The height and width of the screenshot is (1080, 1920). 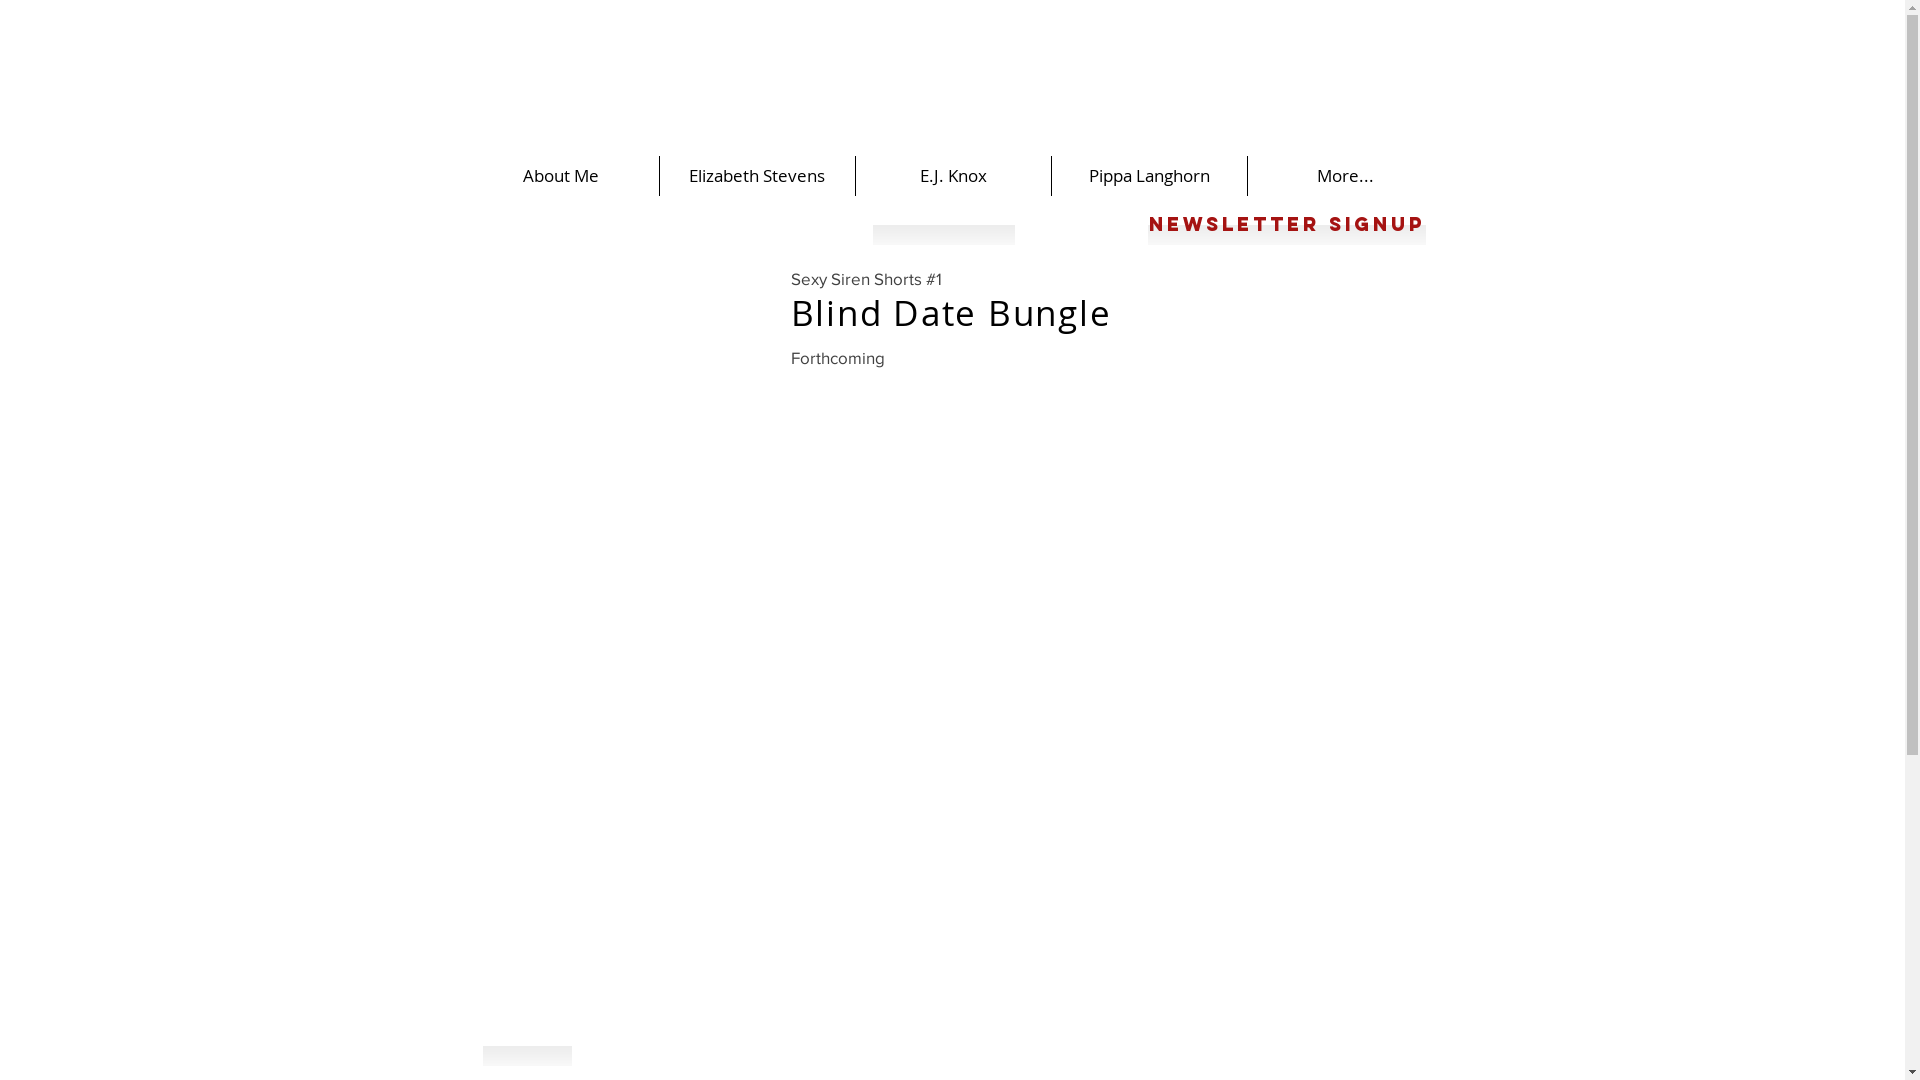 What do you see at coordinates (1148, 176) in the screenshot?
I see `Pippa Langhorn` at bounding box center [1148, 176].